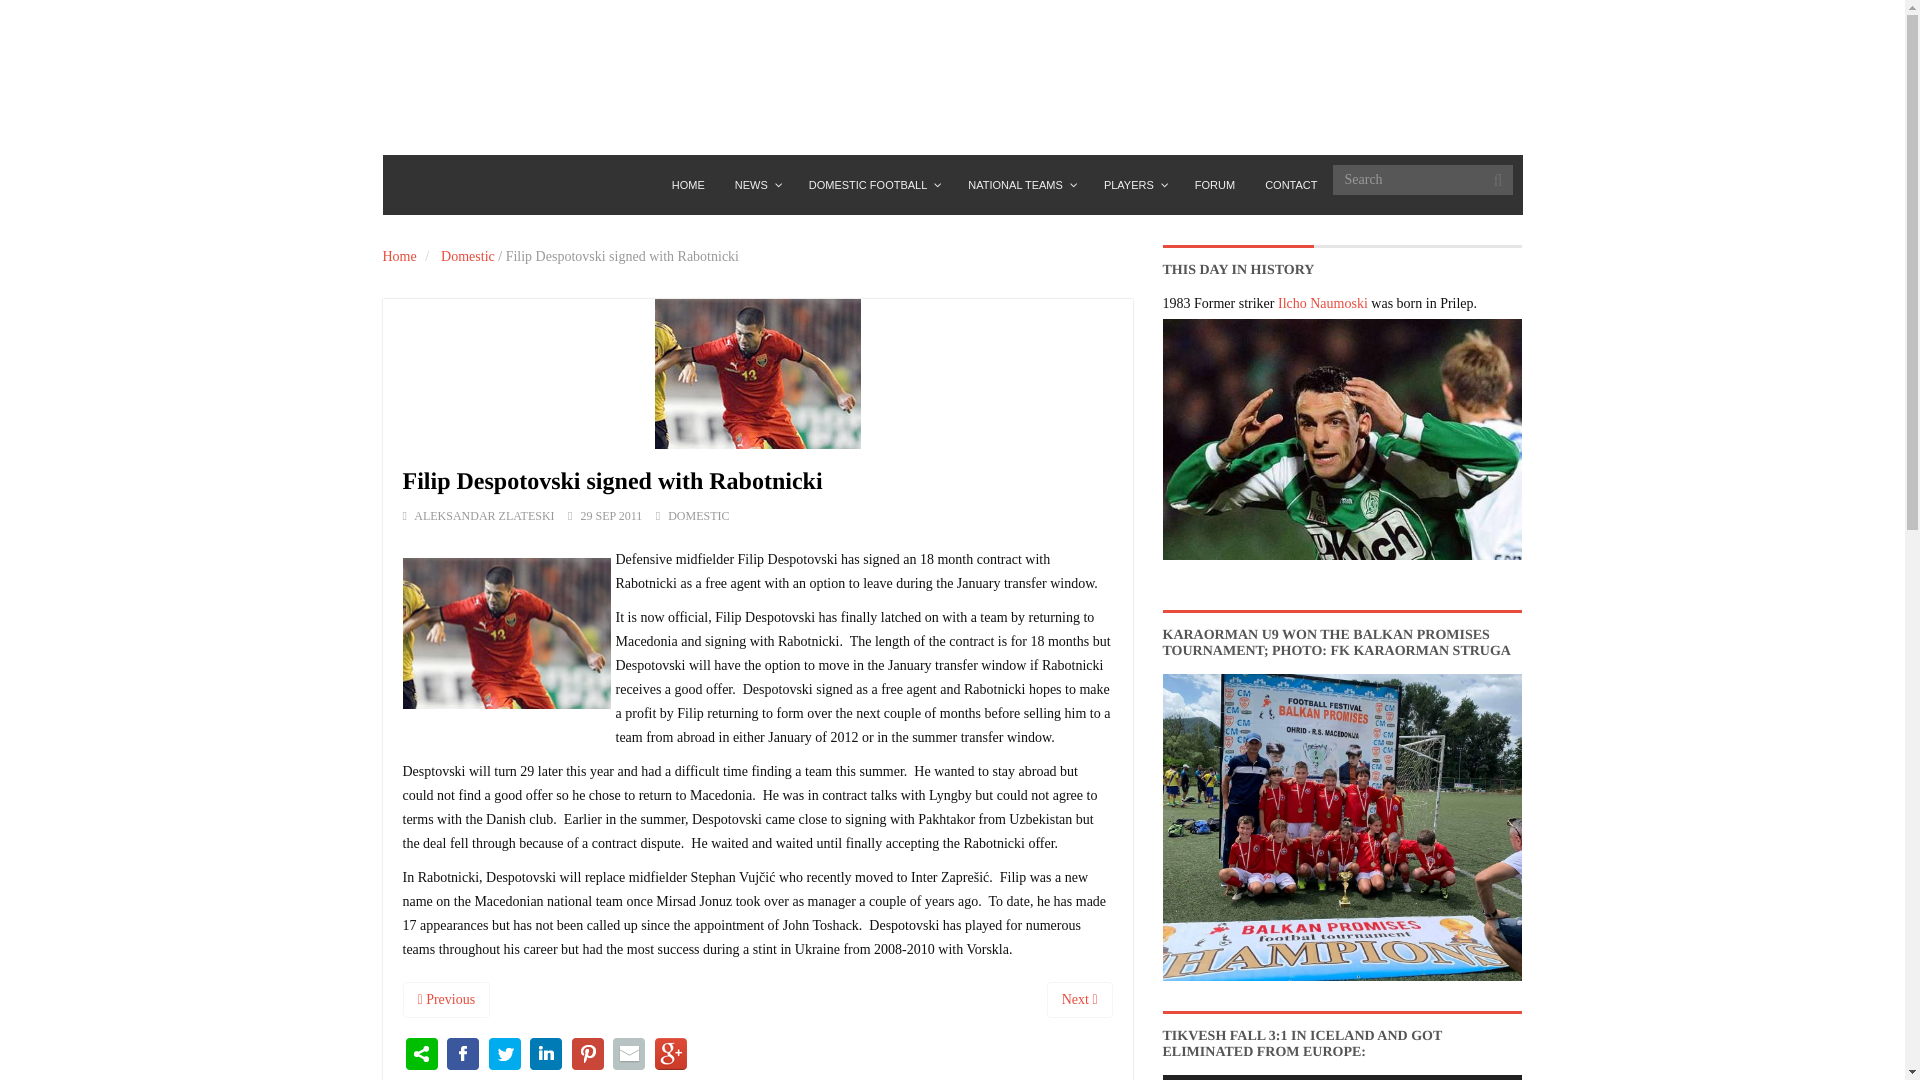 This screenshot has width=1920, height=1080. What do you see at coordinates (506, 633) in the screenshot?
I see `Filip Despotovski; photo: arasport.az` at bounding box center [506, 633].